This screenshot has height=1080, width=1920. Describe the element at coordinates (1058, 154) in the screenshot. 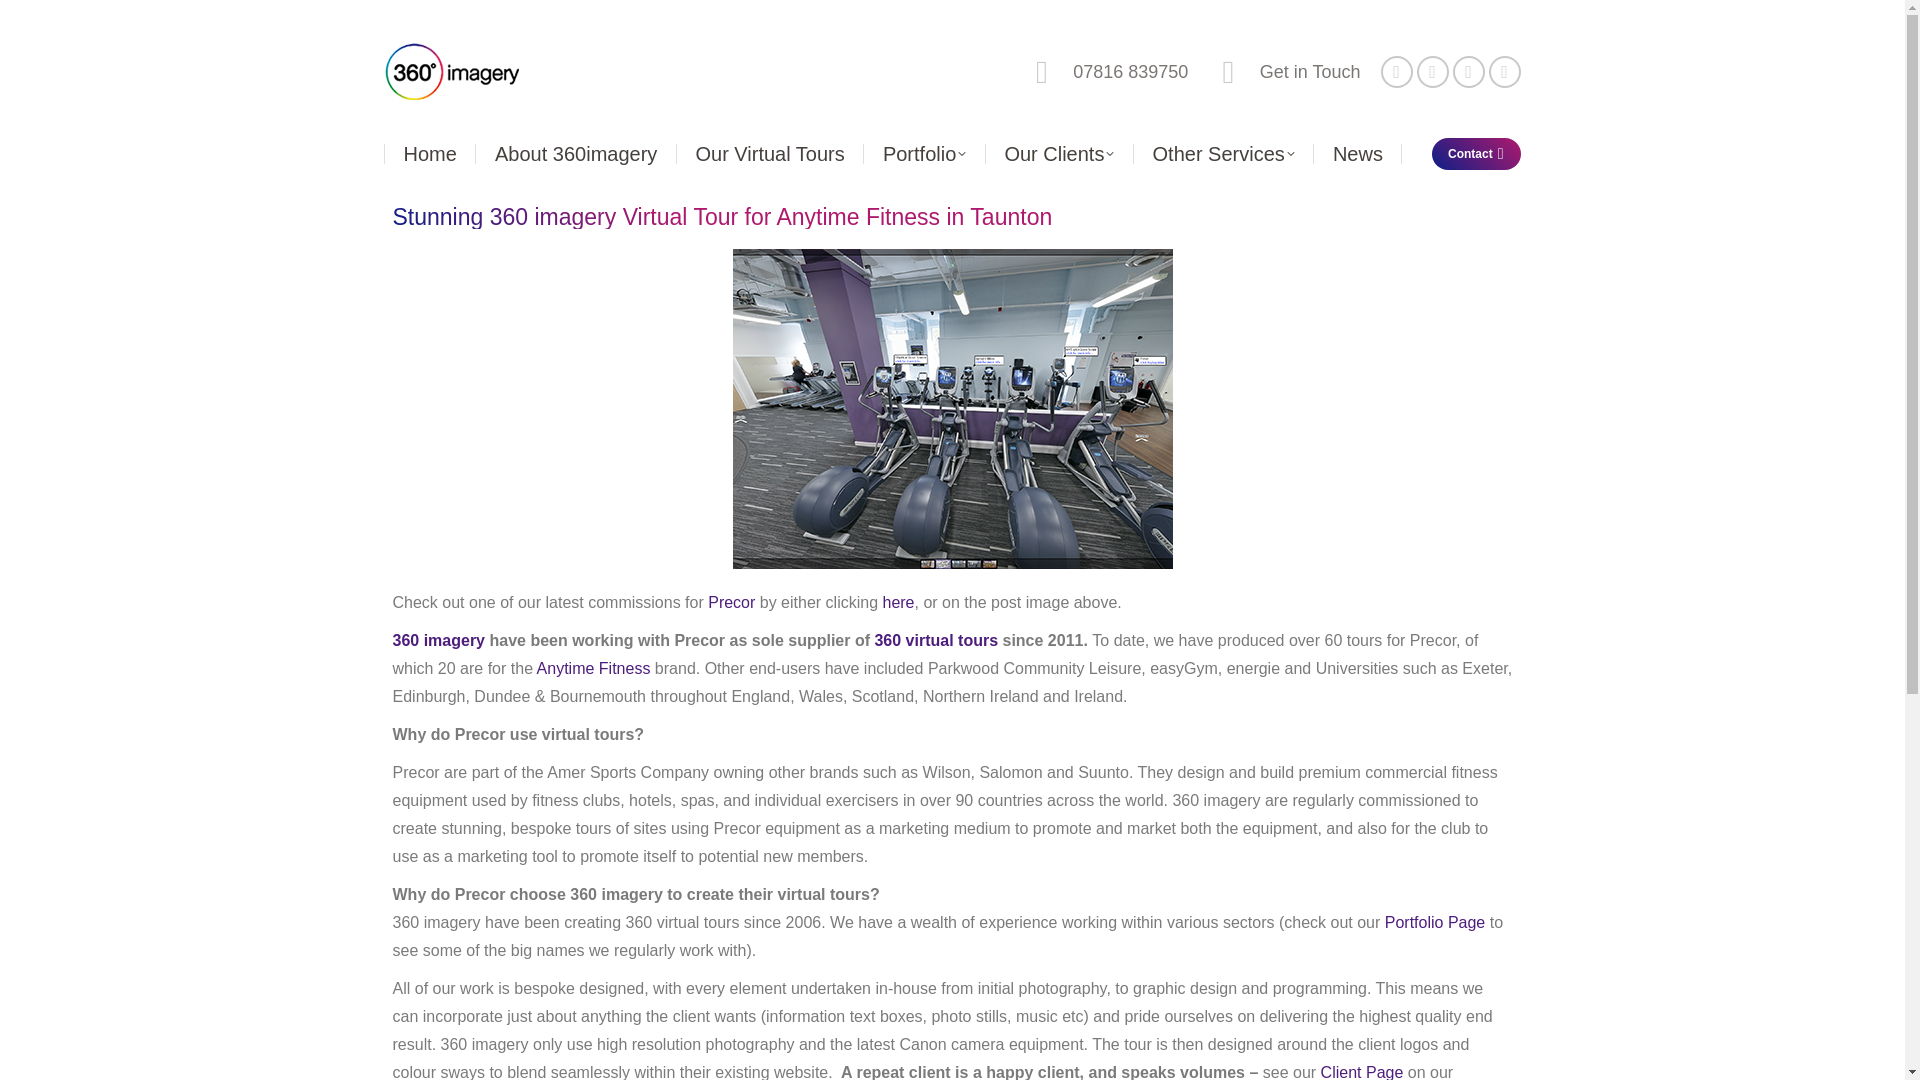

I see `Our Clients` at that location.